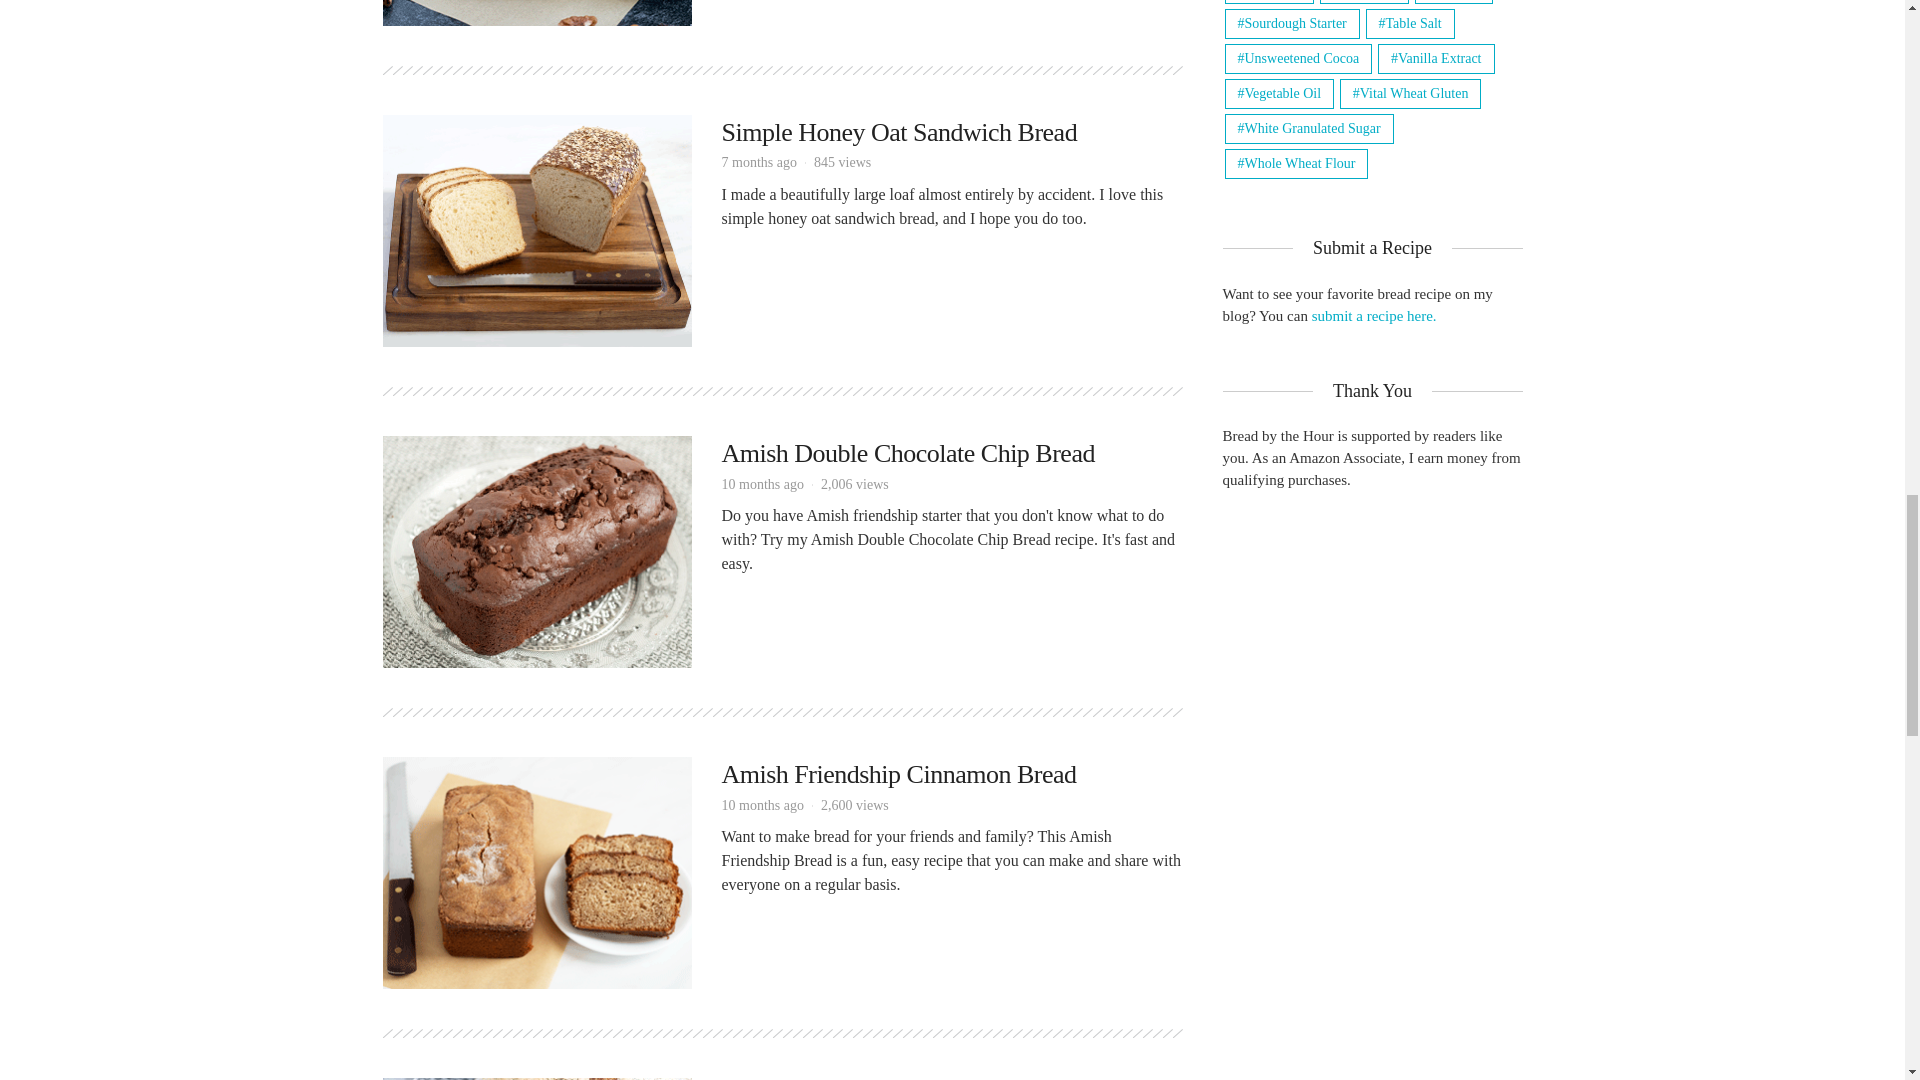 This screenshot has width=1920, height=1080. What do you see at coordinates (536, 871) in the screenshot?
I see `Amish Friendship Cinnamon Bread` at bounding box center [536, 871].